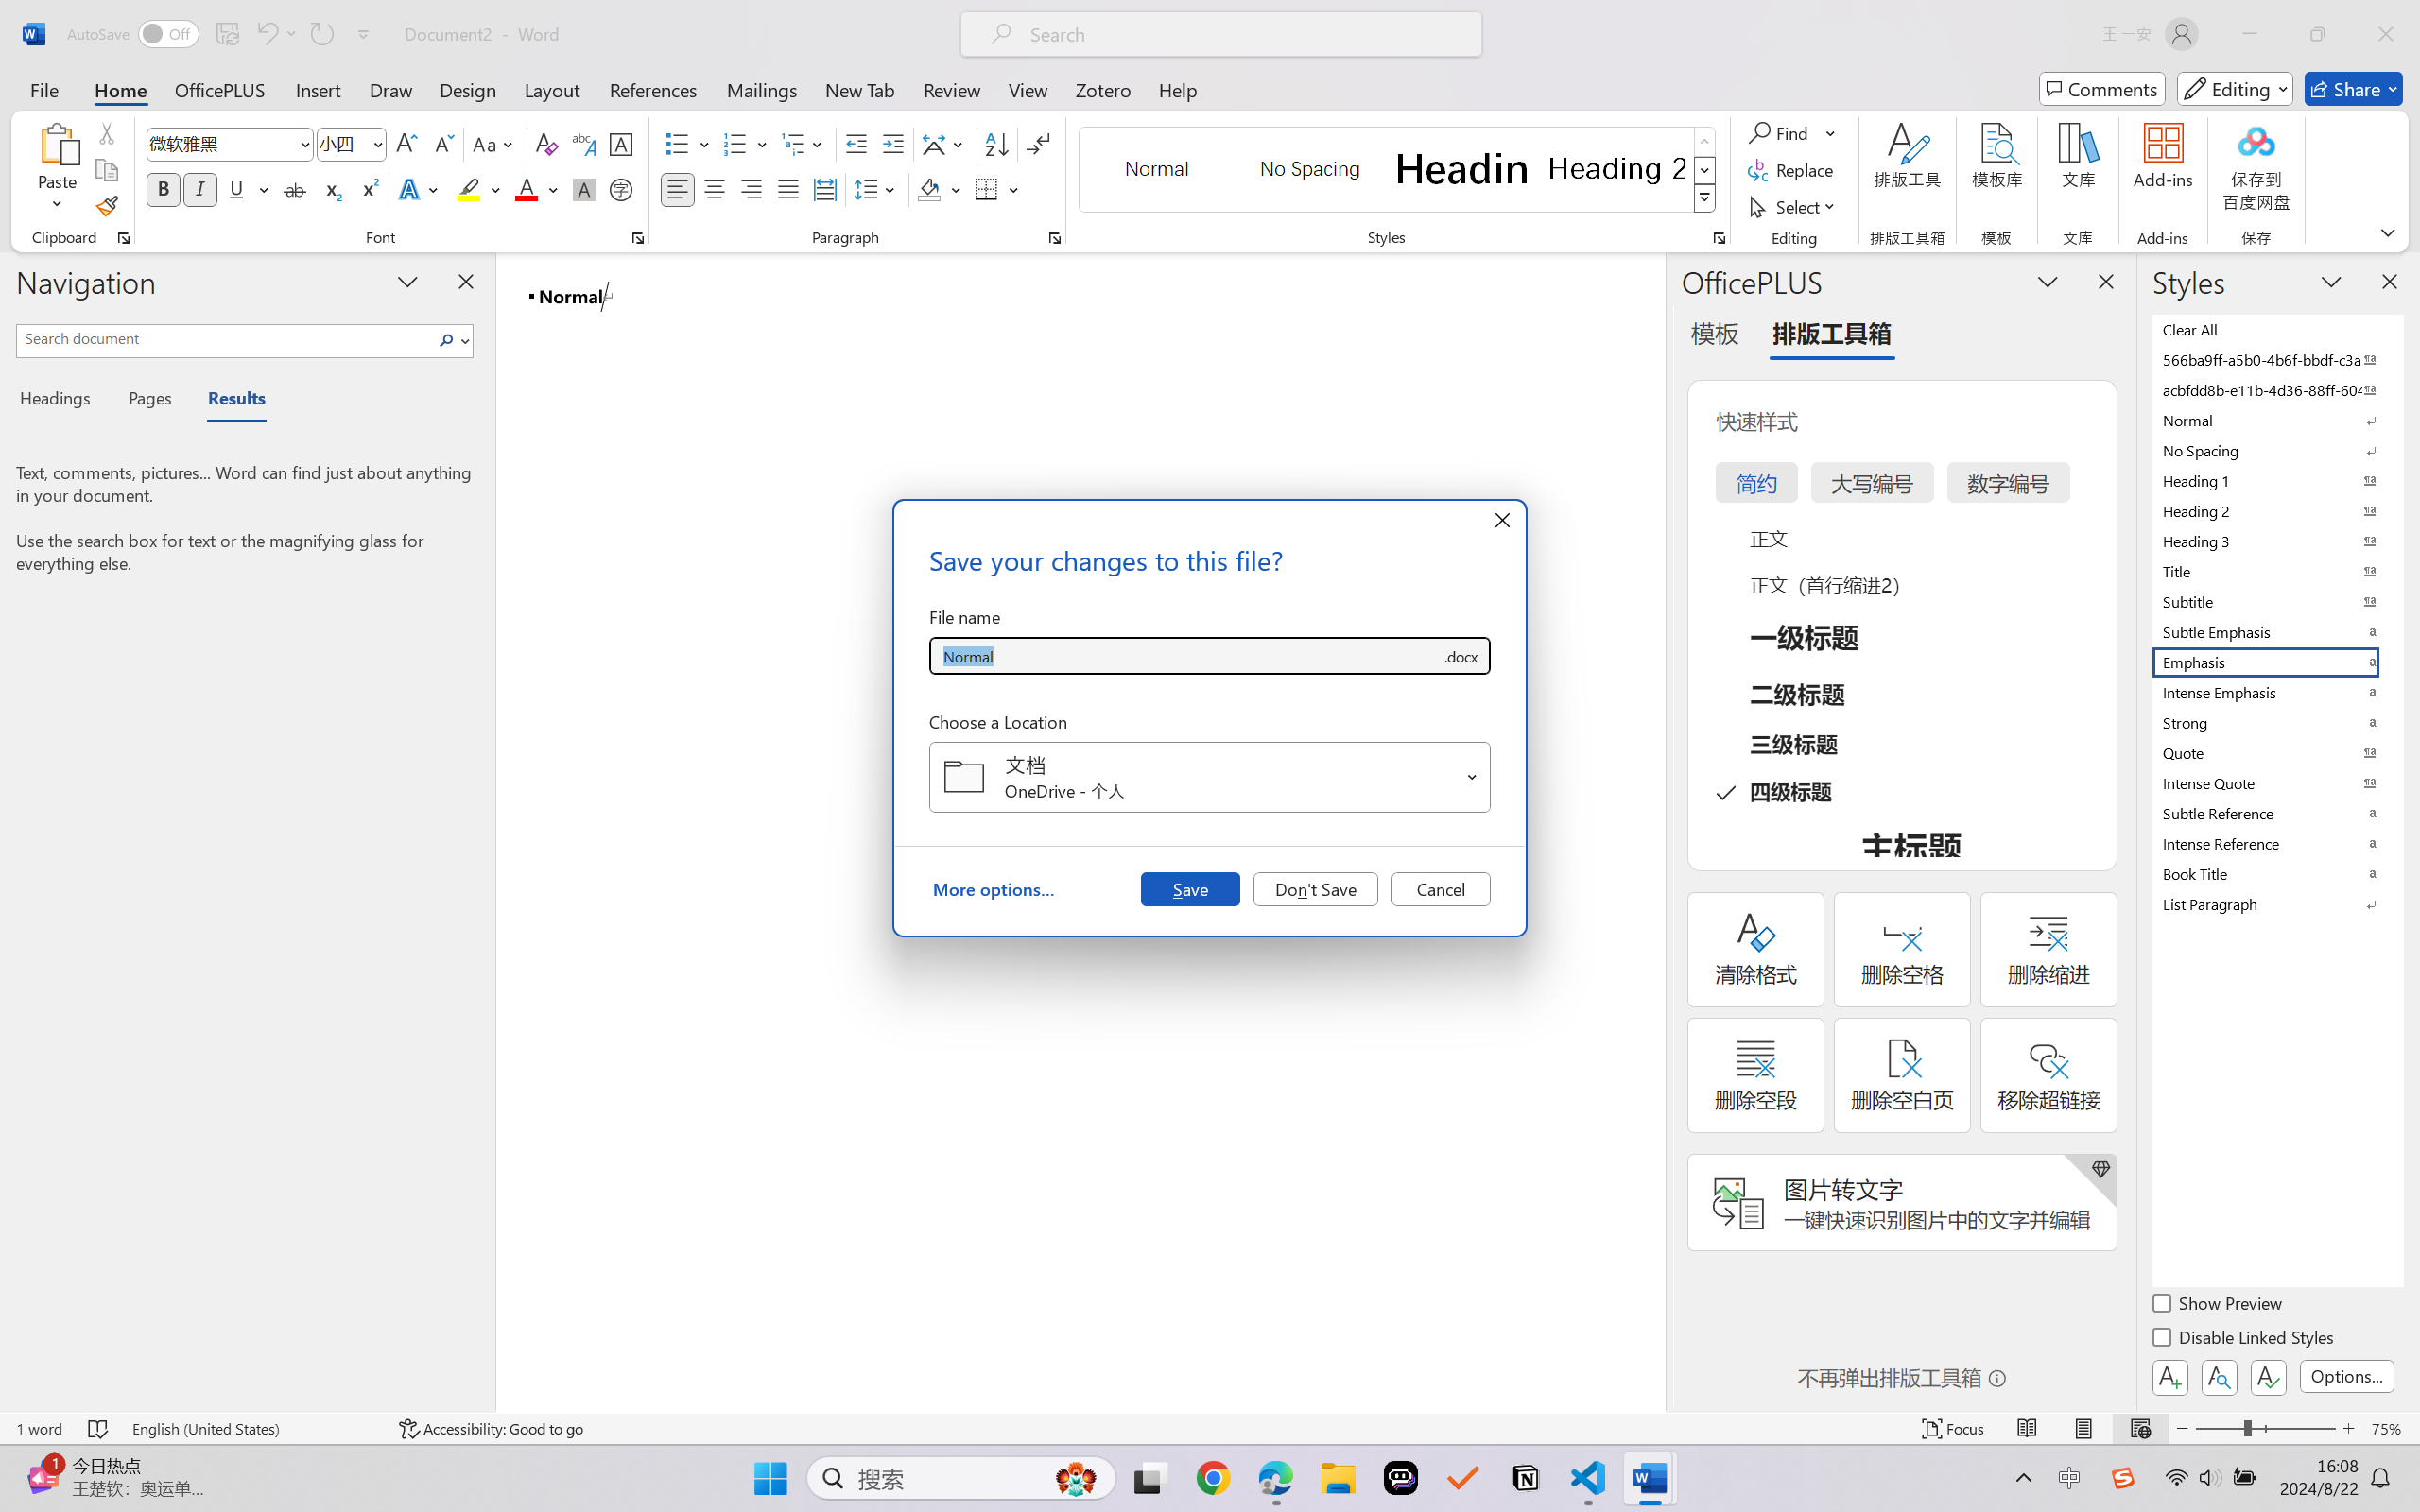 This screenshot has width=2420, height=1512. Describe the element at coordinates (2276, 692) in the screenshot. I see `Intense Emphasis` at that location.